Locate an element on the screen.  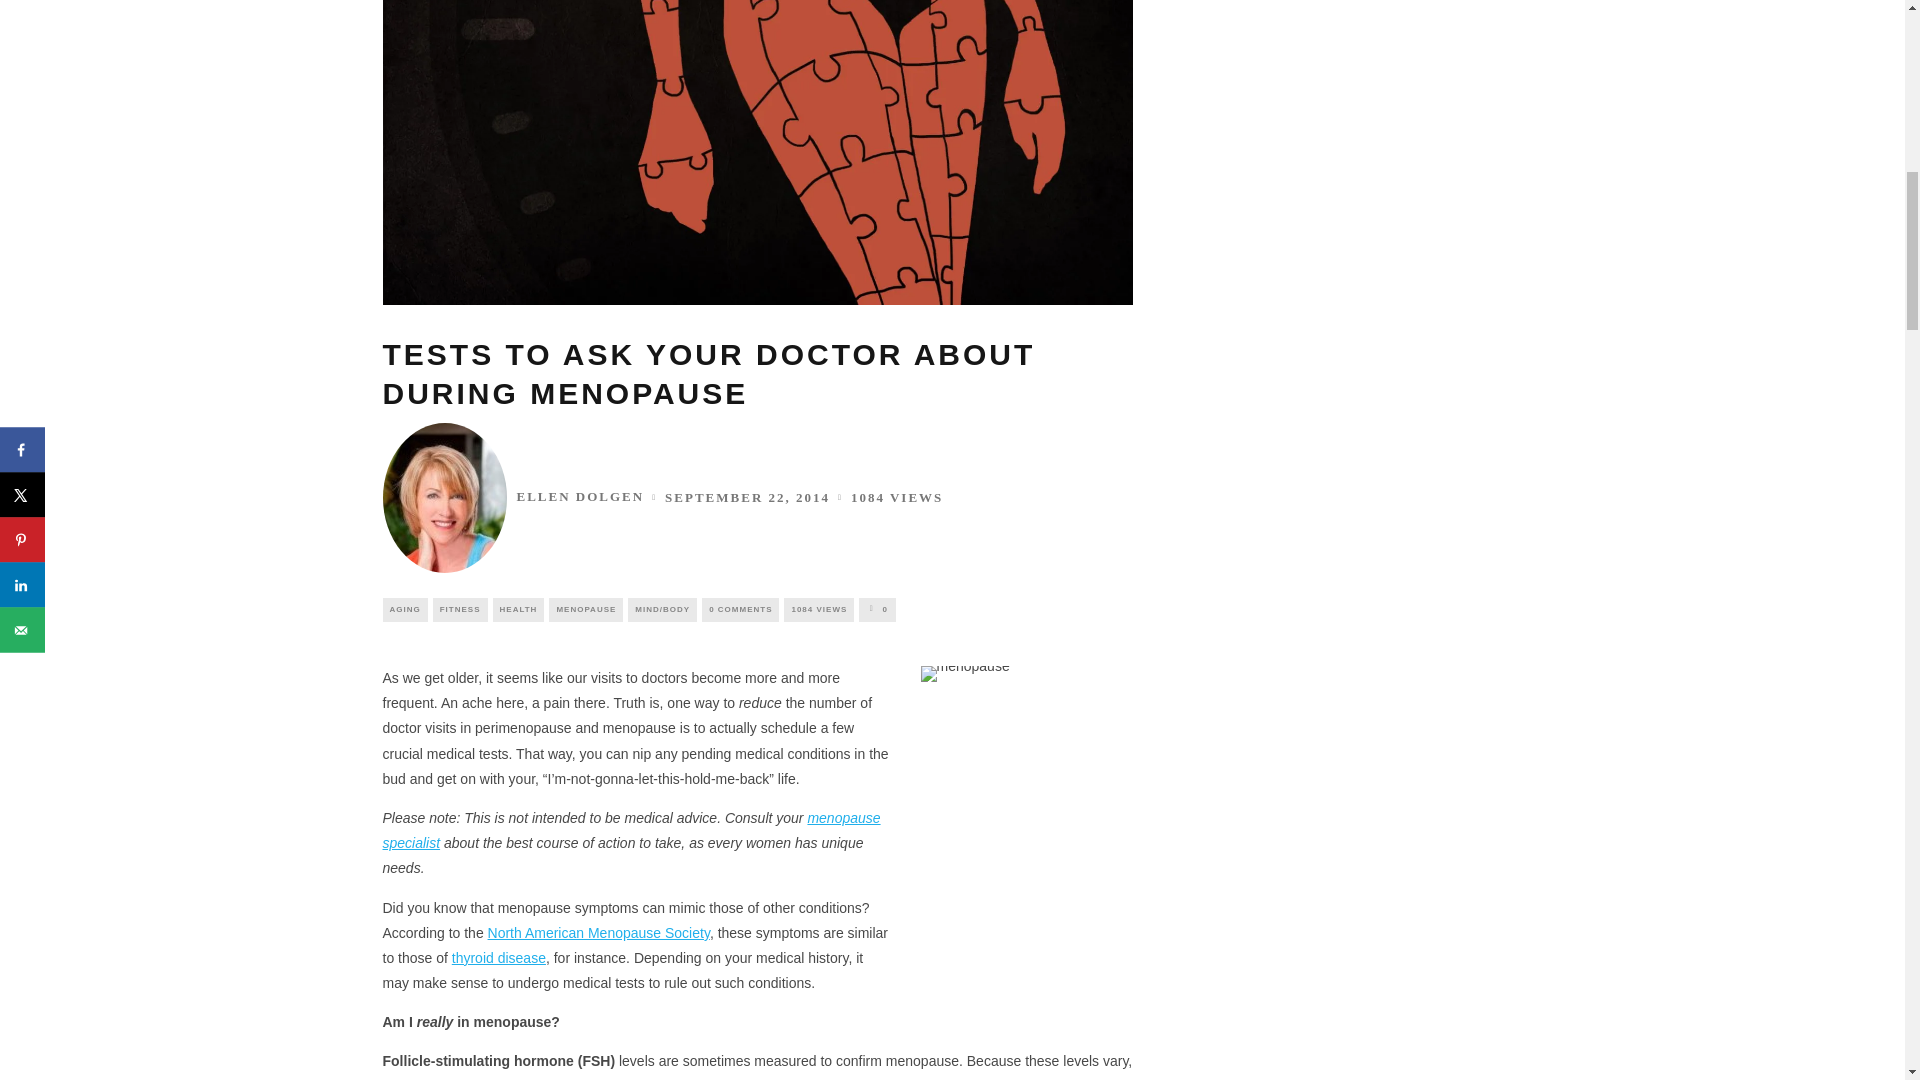
View all posts in Menopause is located at coordinates (586, 610).